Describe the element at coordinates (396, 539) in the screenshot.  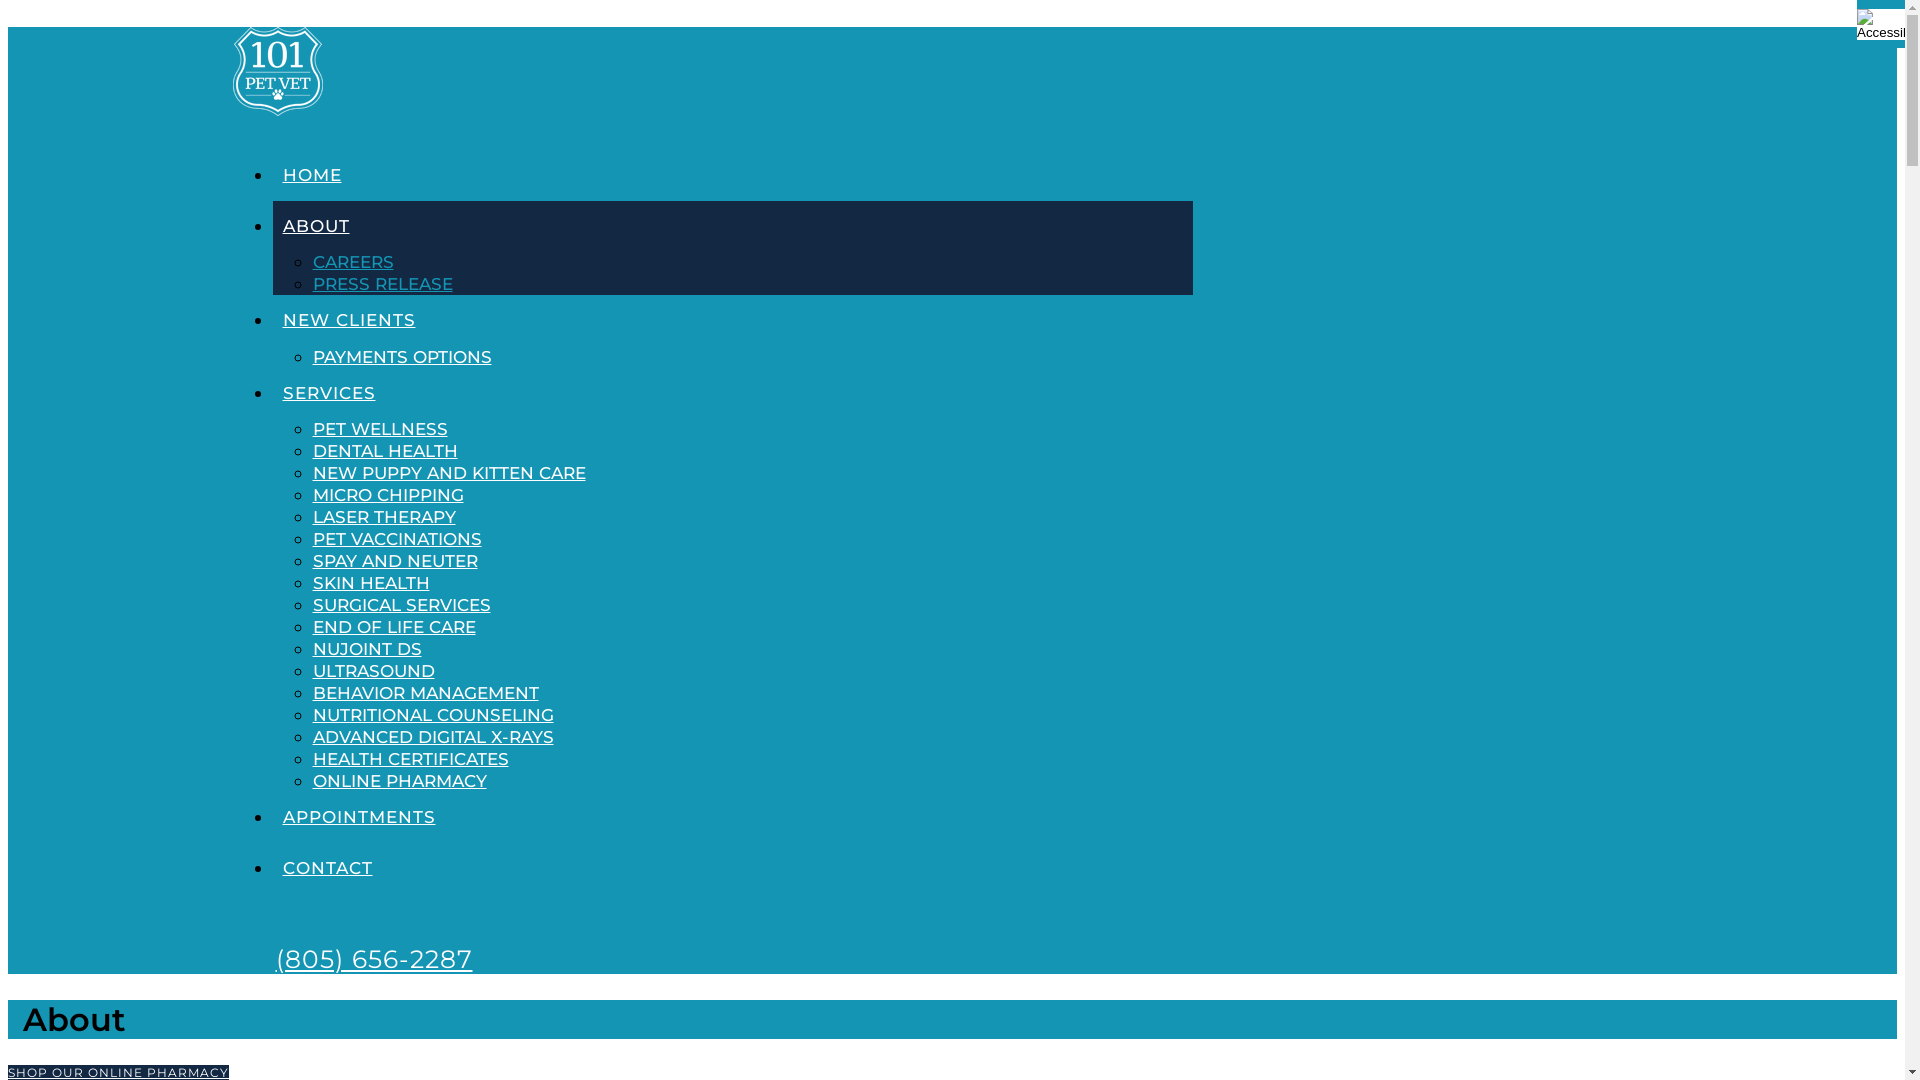
I see `PET VACCINATIONS` at that location.